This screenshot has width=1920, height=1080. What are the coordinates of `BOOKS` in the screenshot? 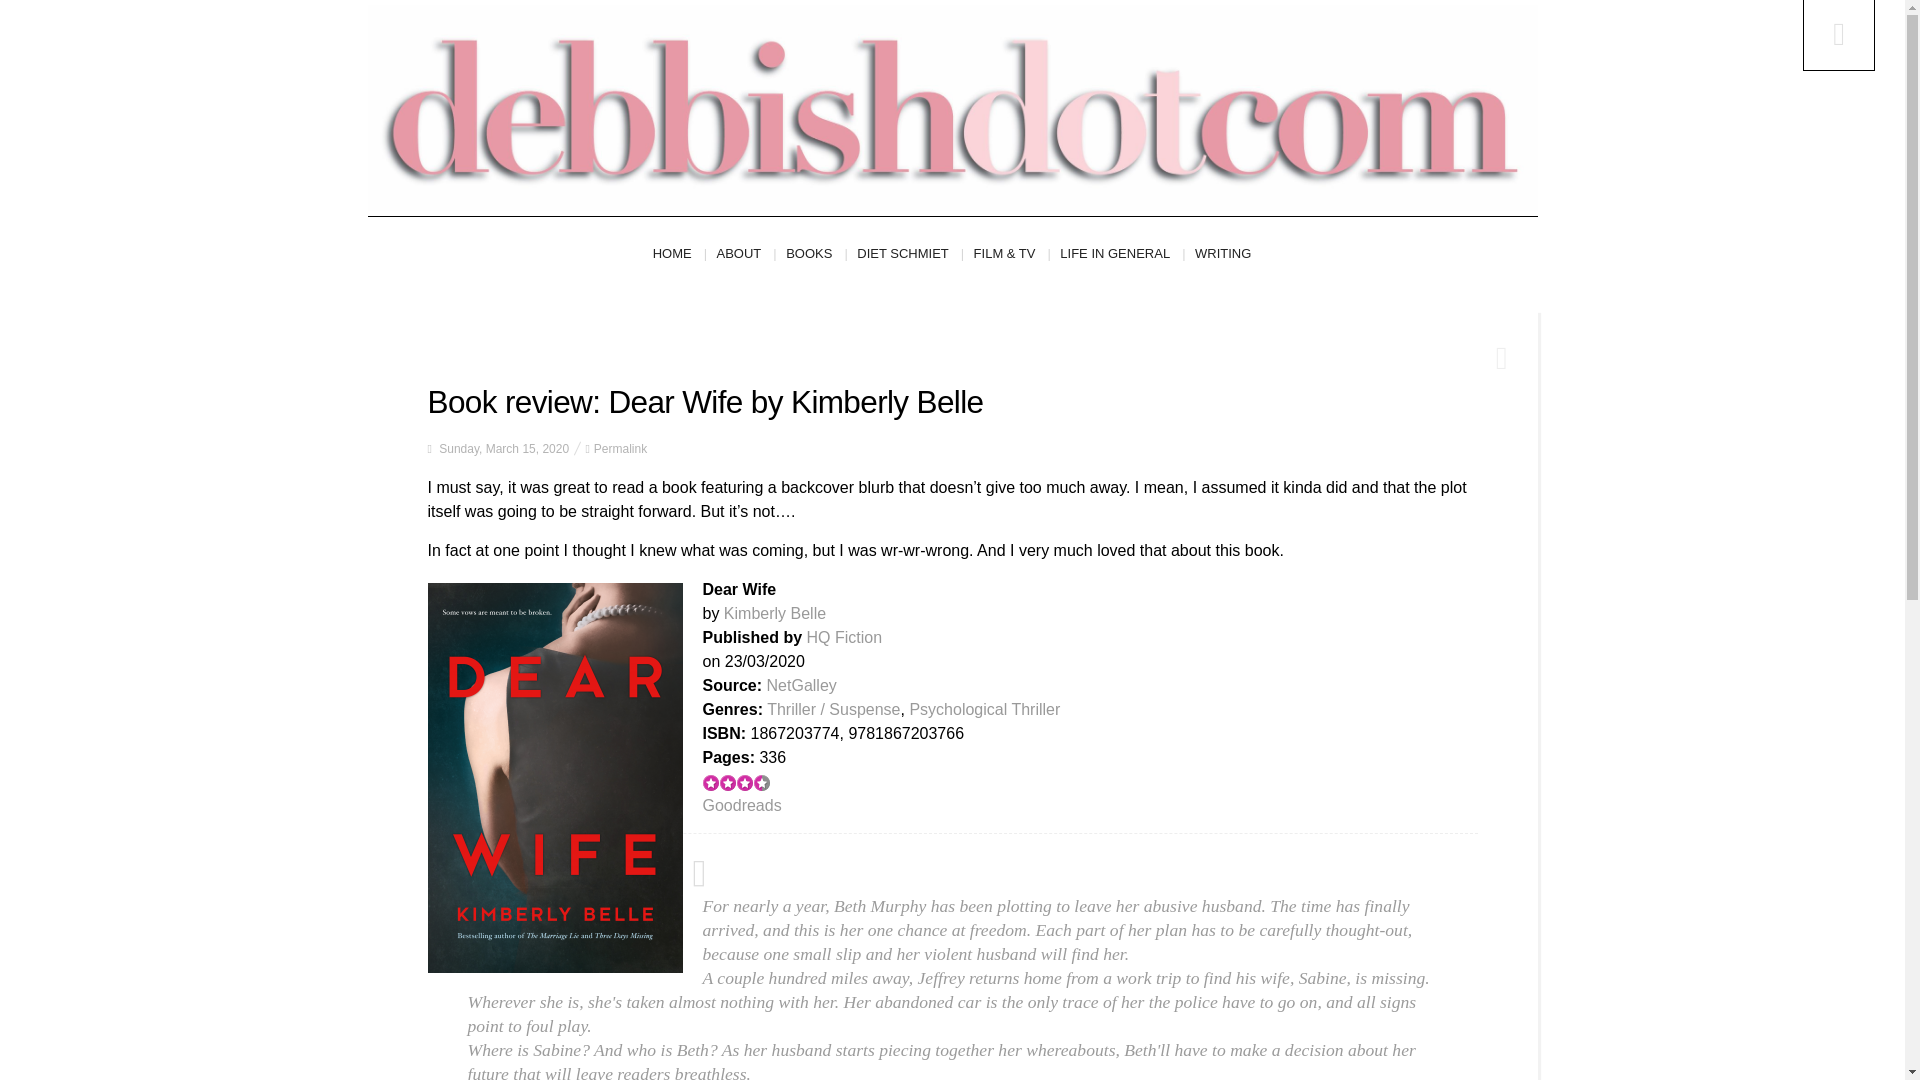 It's located at (816, 254).